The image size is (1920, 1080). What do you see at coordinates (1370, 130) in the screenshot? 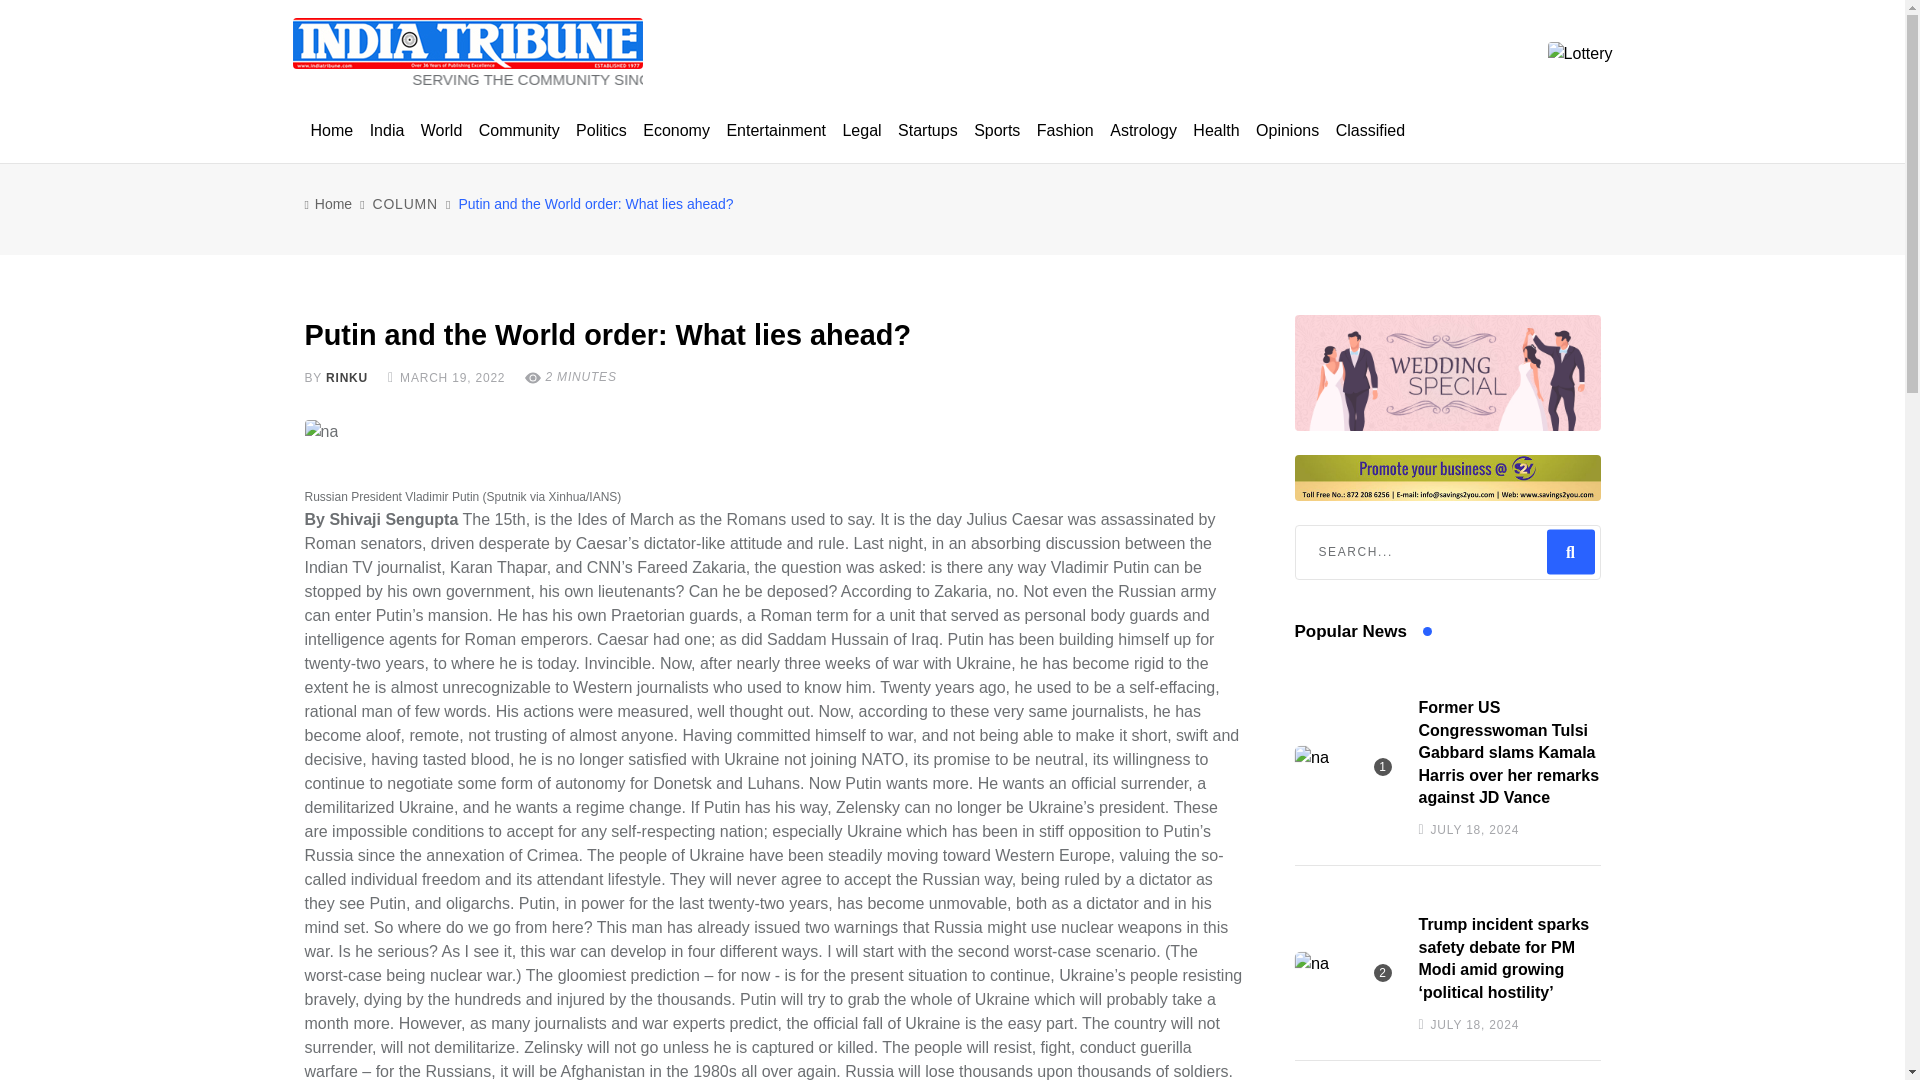
I see `Classified` at bounding box center [1370, 130].